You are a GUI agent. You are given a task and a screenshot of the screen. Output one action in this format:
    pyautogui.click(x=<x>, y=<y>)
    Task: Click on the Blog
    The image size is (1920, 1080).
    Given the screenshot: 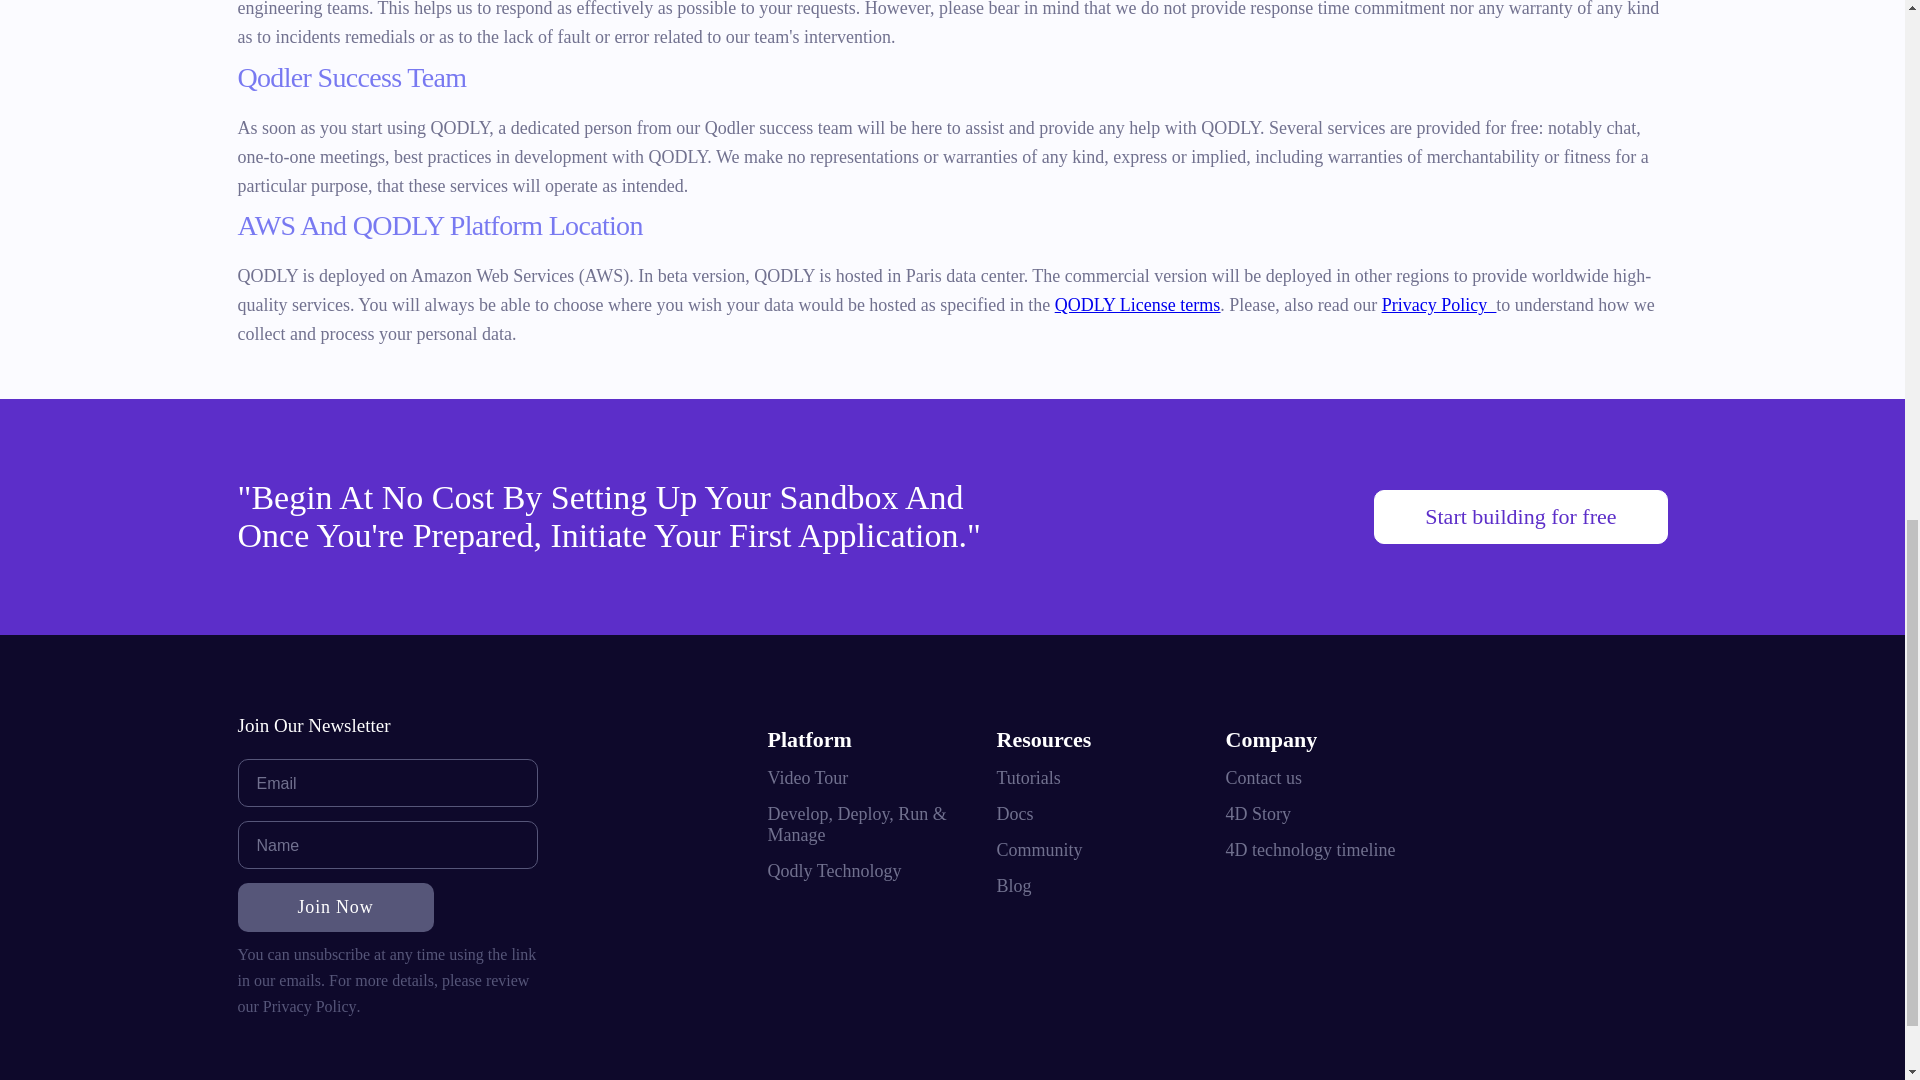 What is the action you would take?
    pyautogui.click(x=1014, y=886)
    